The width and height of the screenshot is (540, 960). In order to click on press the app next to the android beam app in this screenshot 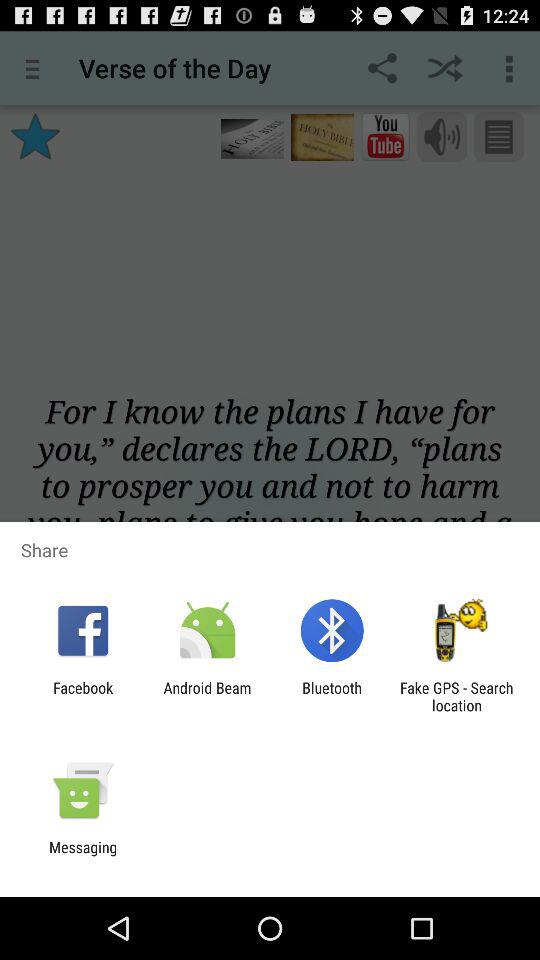, I will do `click(332, 696)`.